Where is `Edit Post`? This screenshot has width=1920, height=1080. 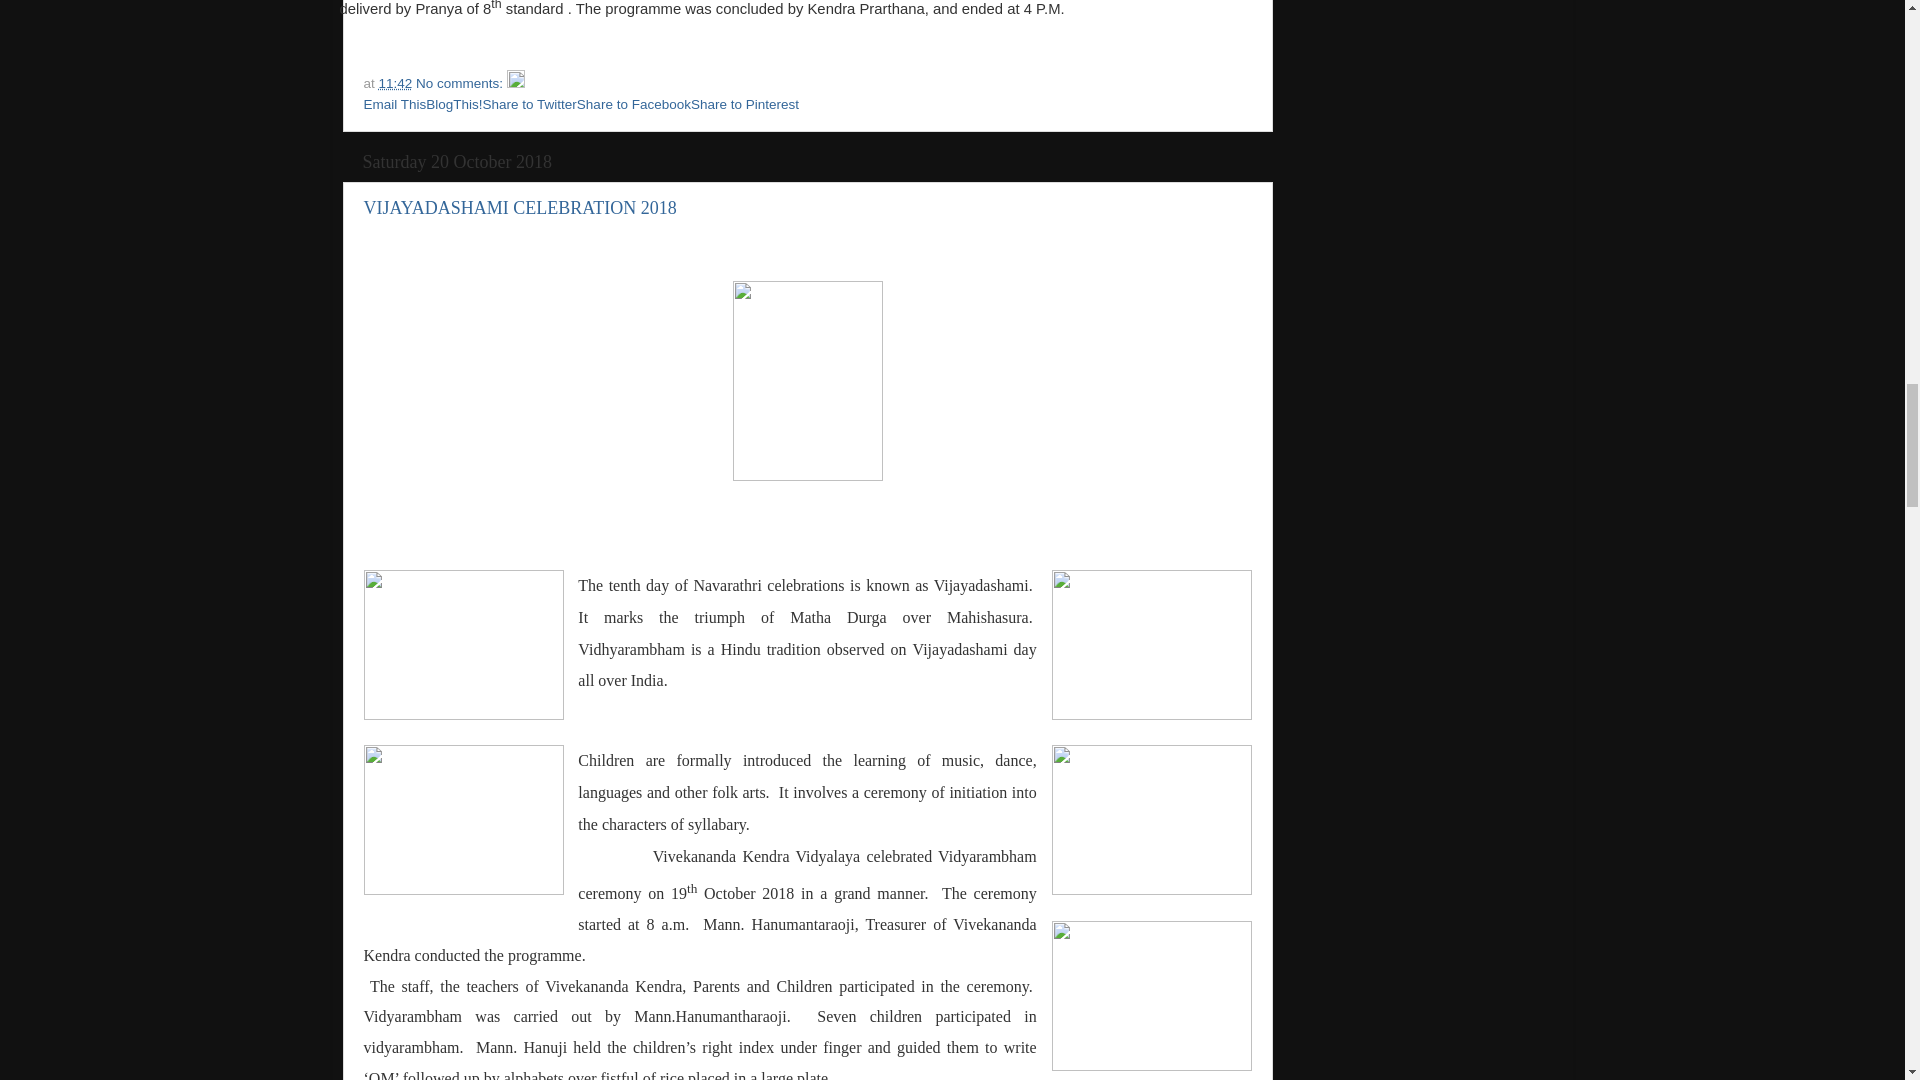
Edit Post is located at coordinates (515, 82).